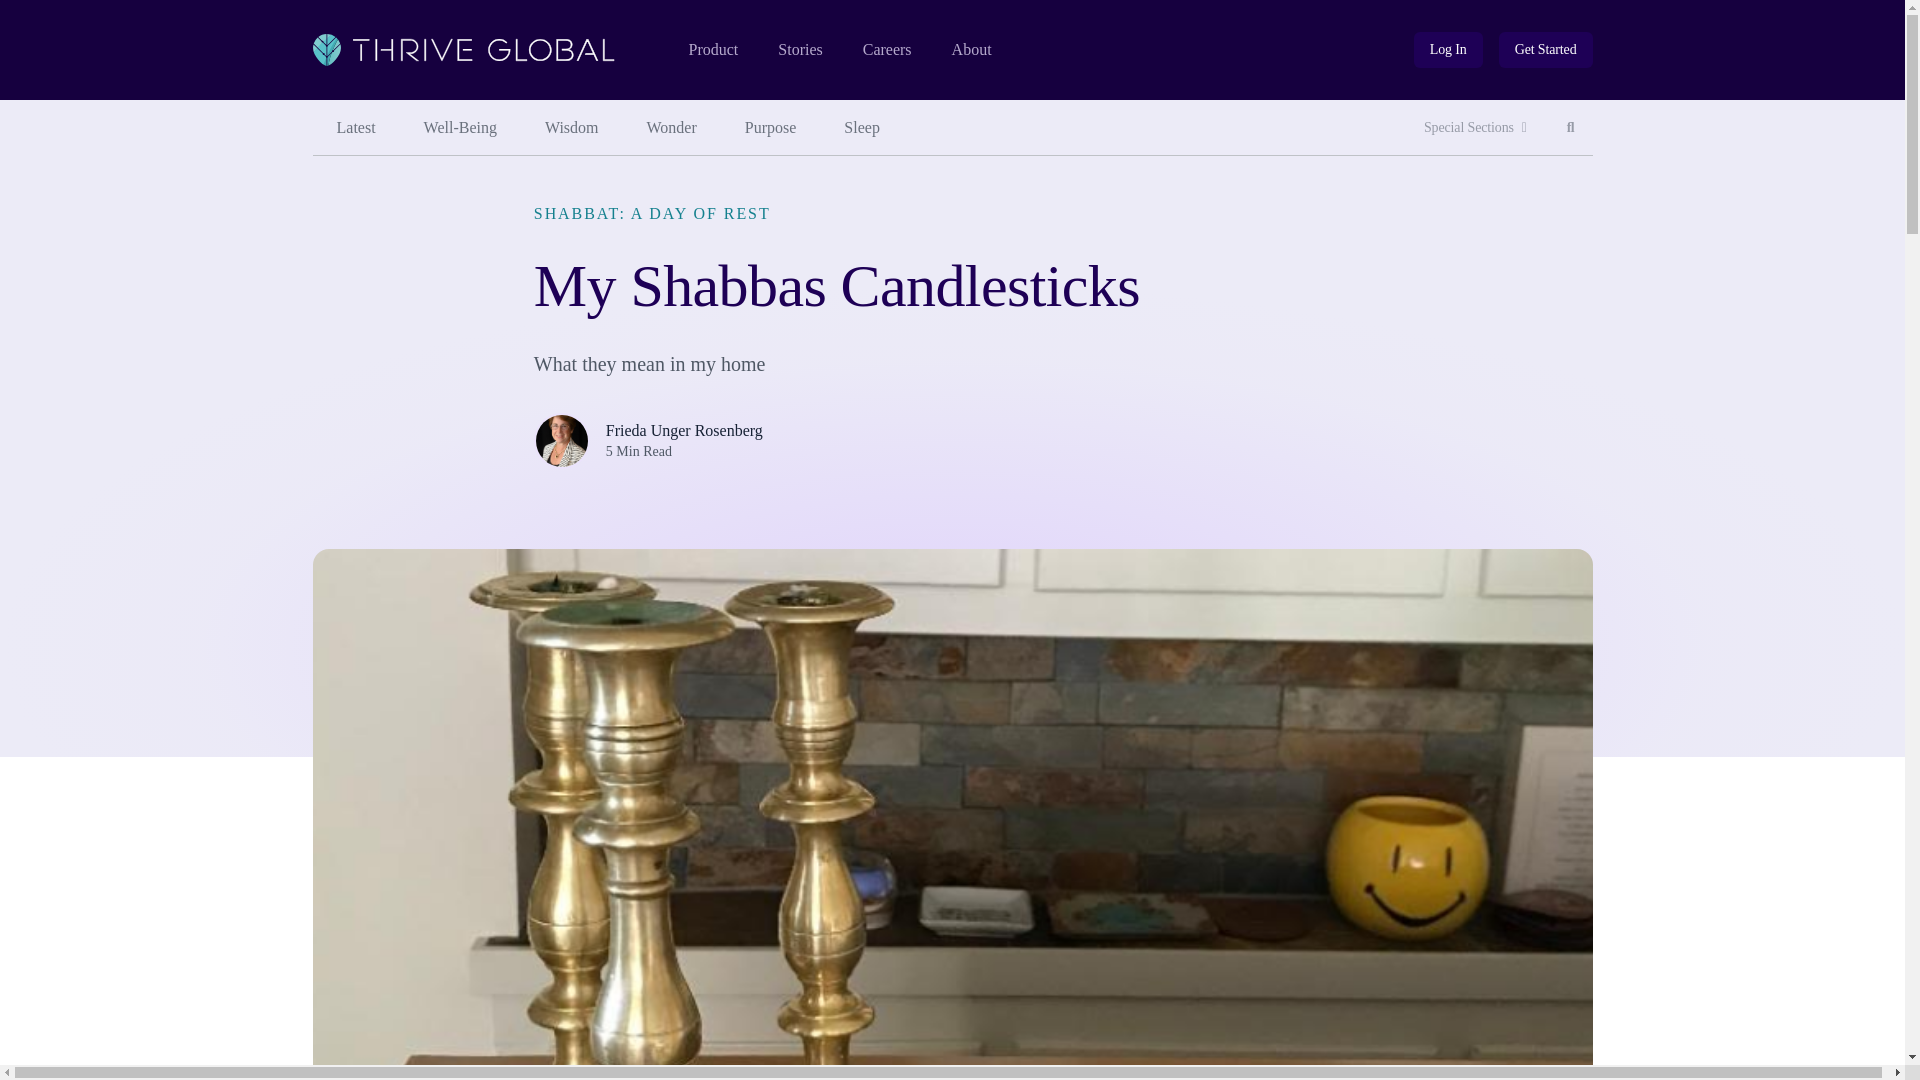 This screenshot has height=1080, width=1920. What do you see at coordinates (771, 128) in the screenshot?
I see `Purpose` at bounding box center [771, 128].